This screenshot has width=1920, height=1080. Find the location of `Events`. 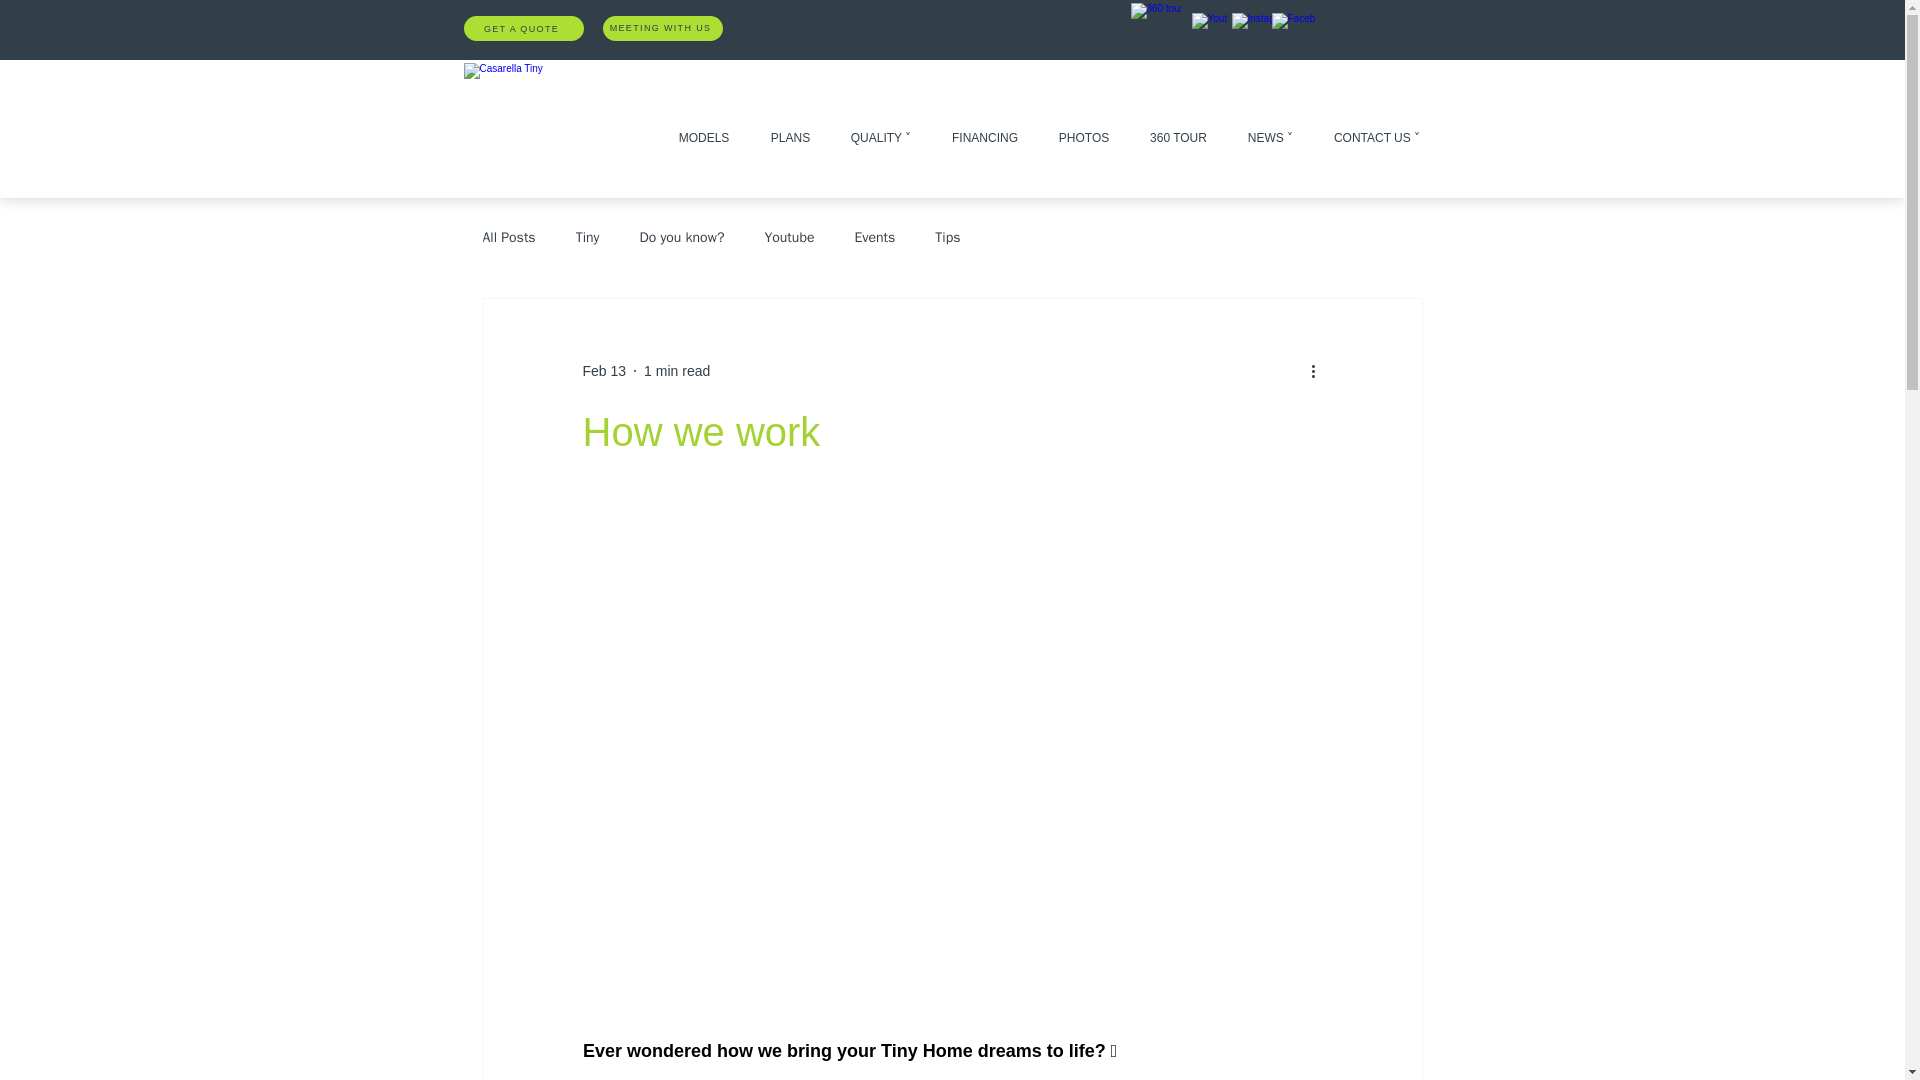

Events is located at coordinates (874, 238).